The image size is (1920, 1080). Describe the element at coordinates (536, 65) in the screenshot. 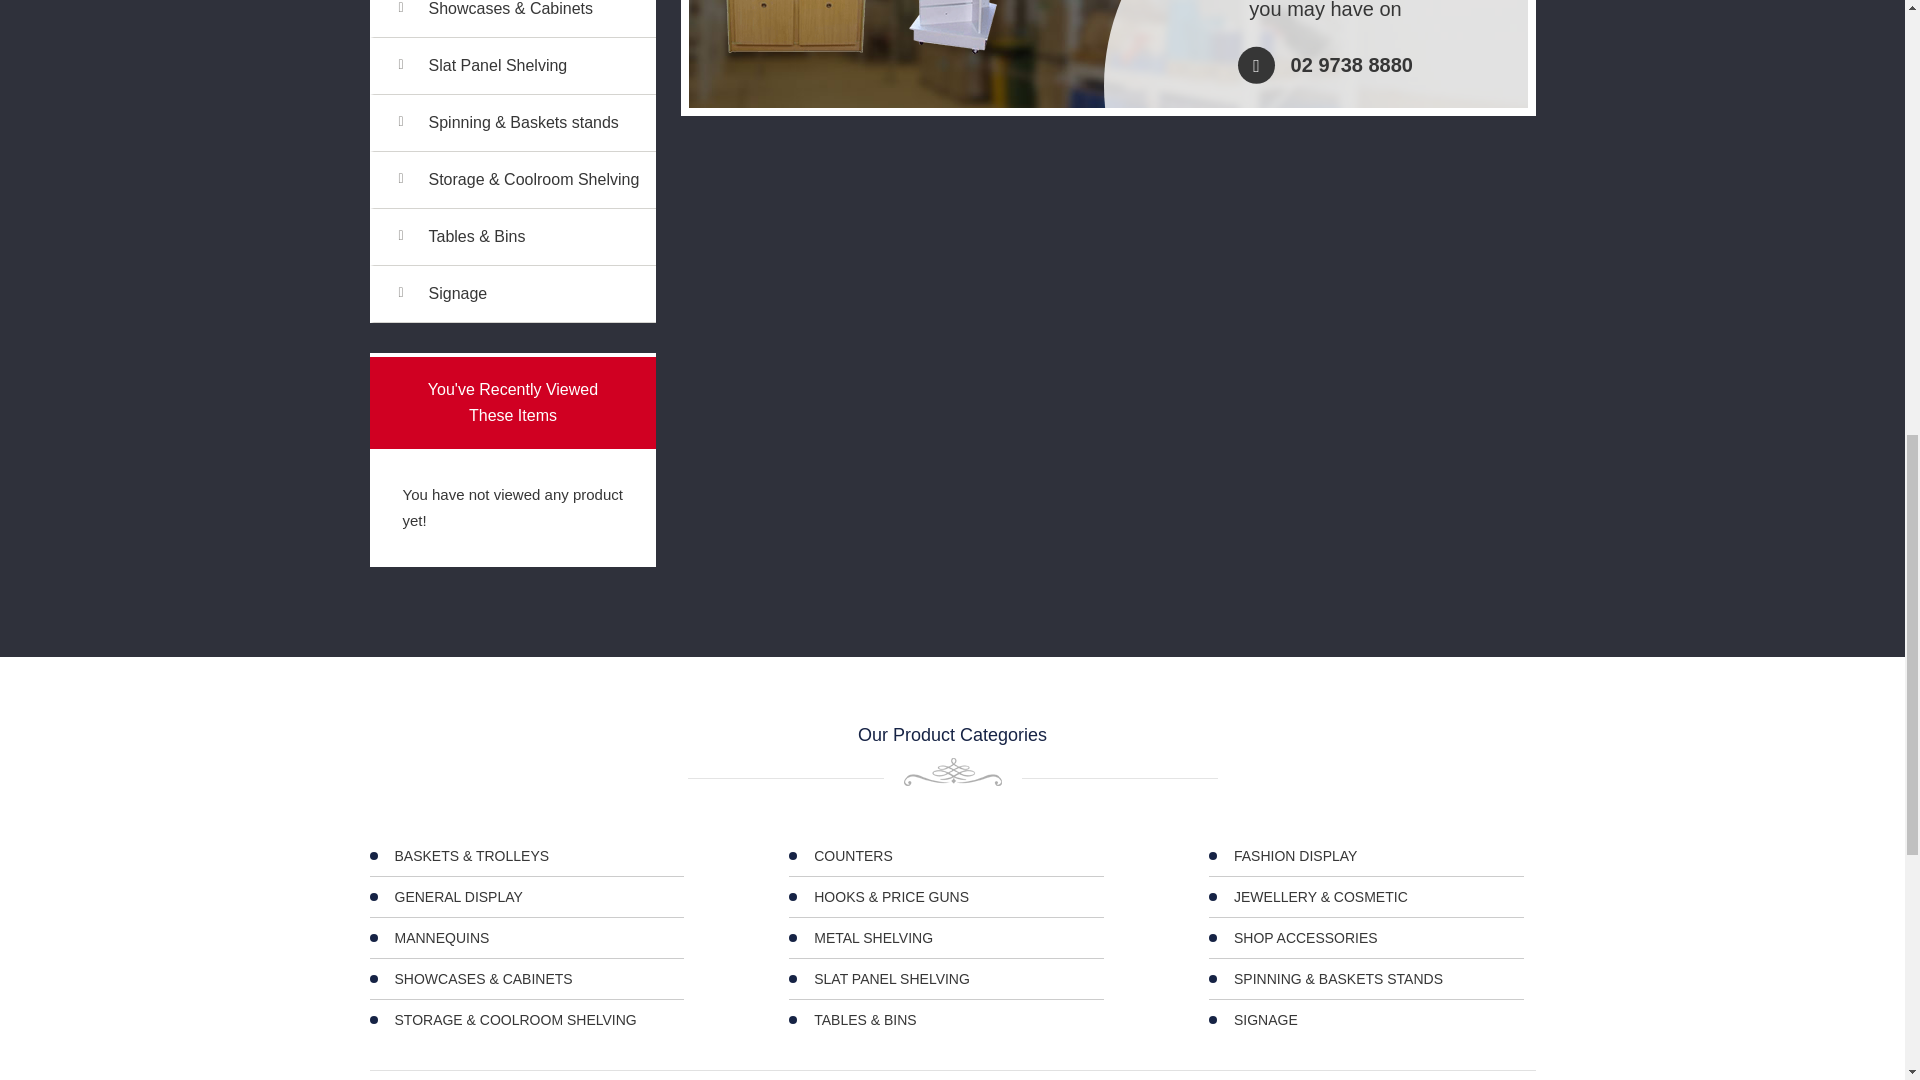

I see `Slat Panel Shelving` at that location.